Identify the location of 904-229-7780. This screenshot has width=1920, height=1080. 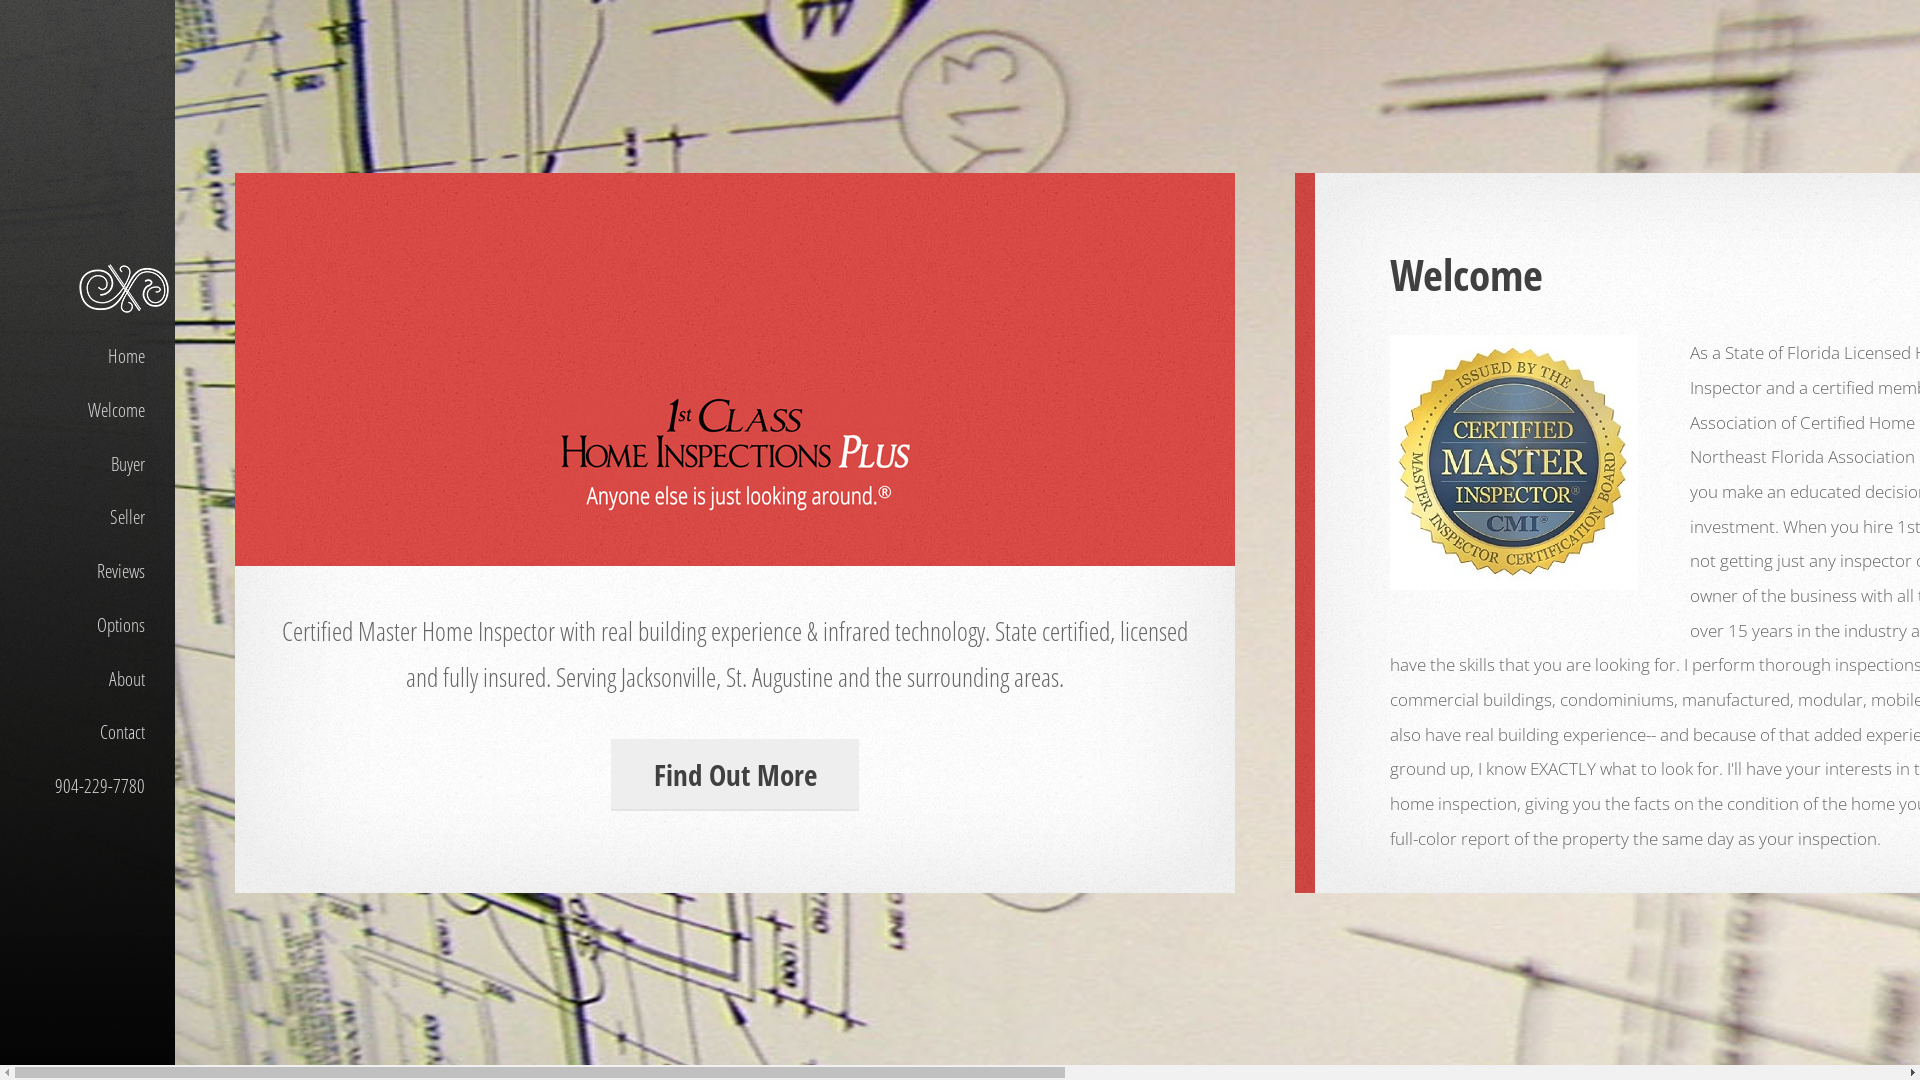
(88, 780).